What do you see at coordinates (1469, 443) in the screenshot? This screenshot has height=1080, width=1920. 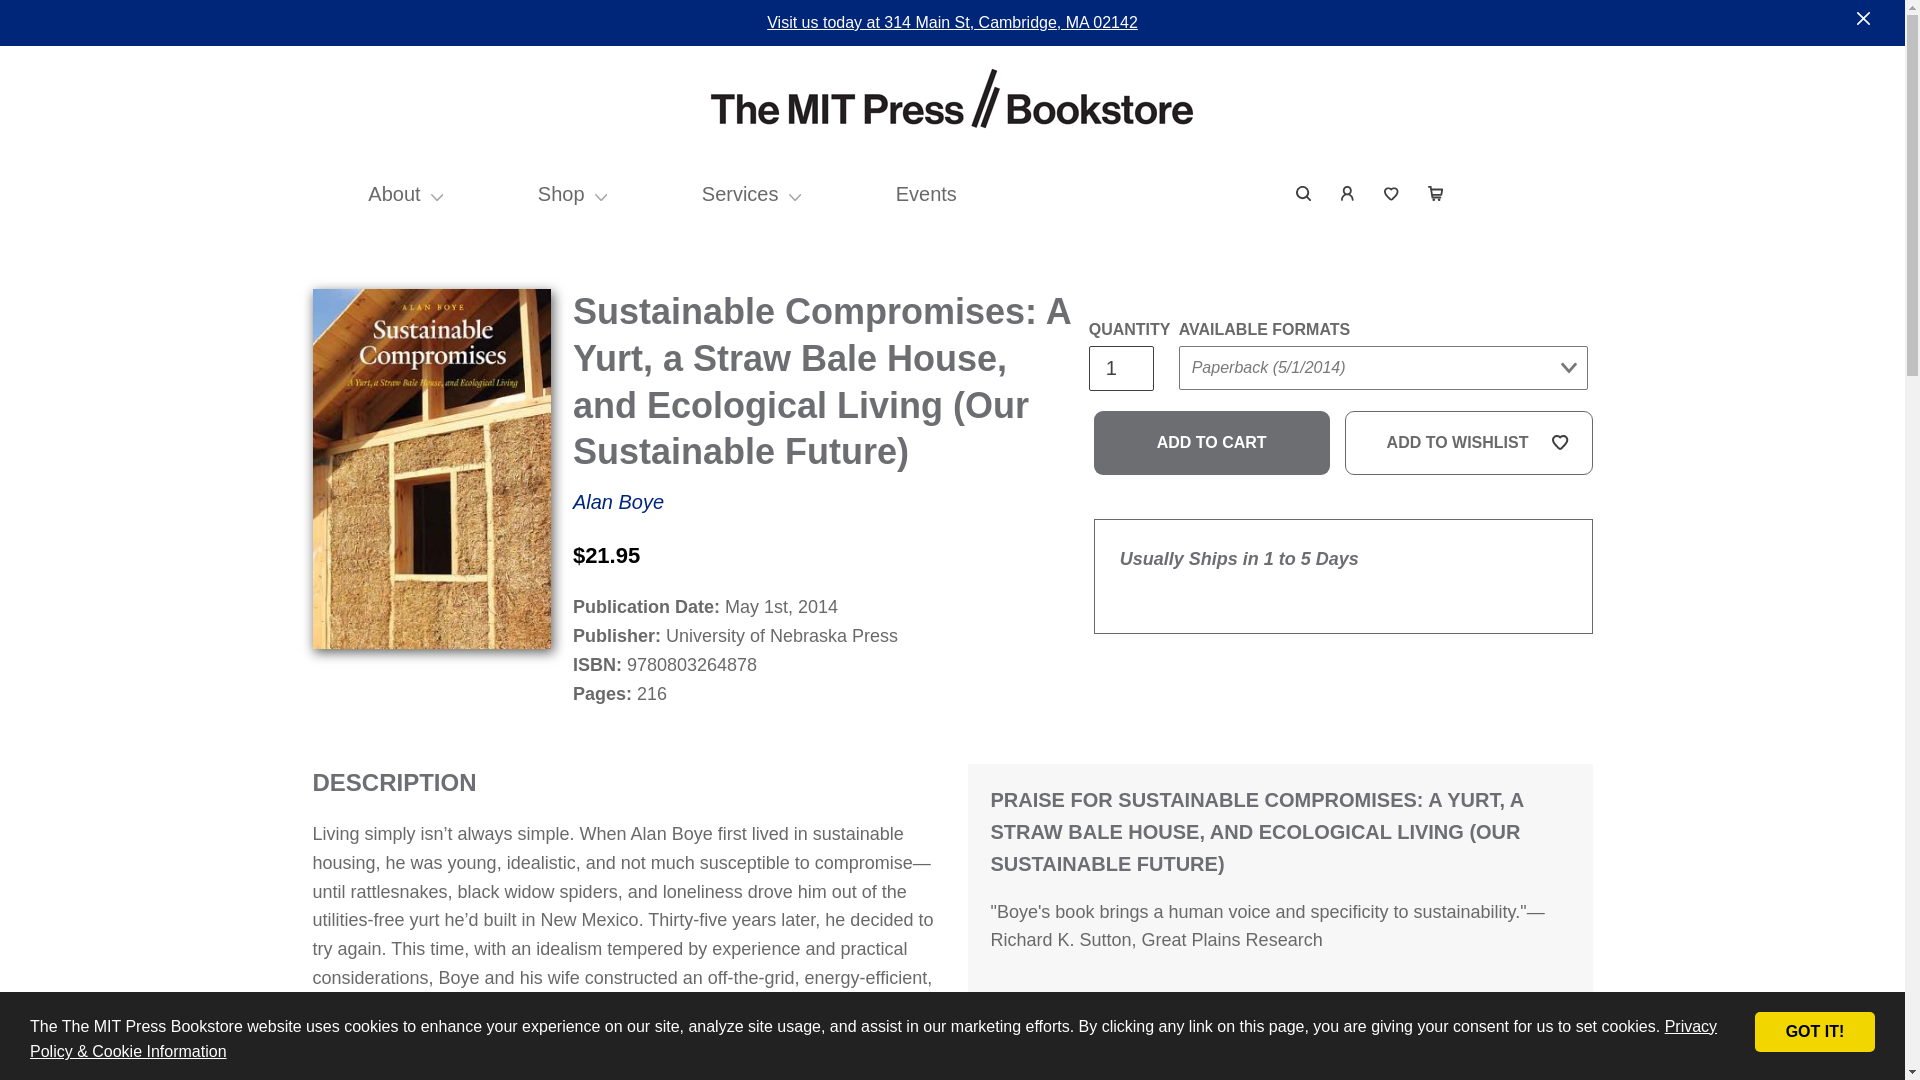 I see `ADD TO WISHLIST` at bounding box center [1469, 443].